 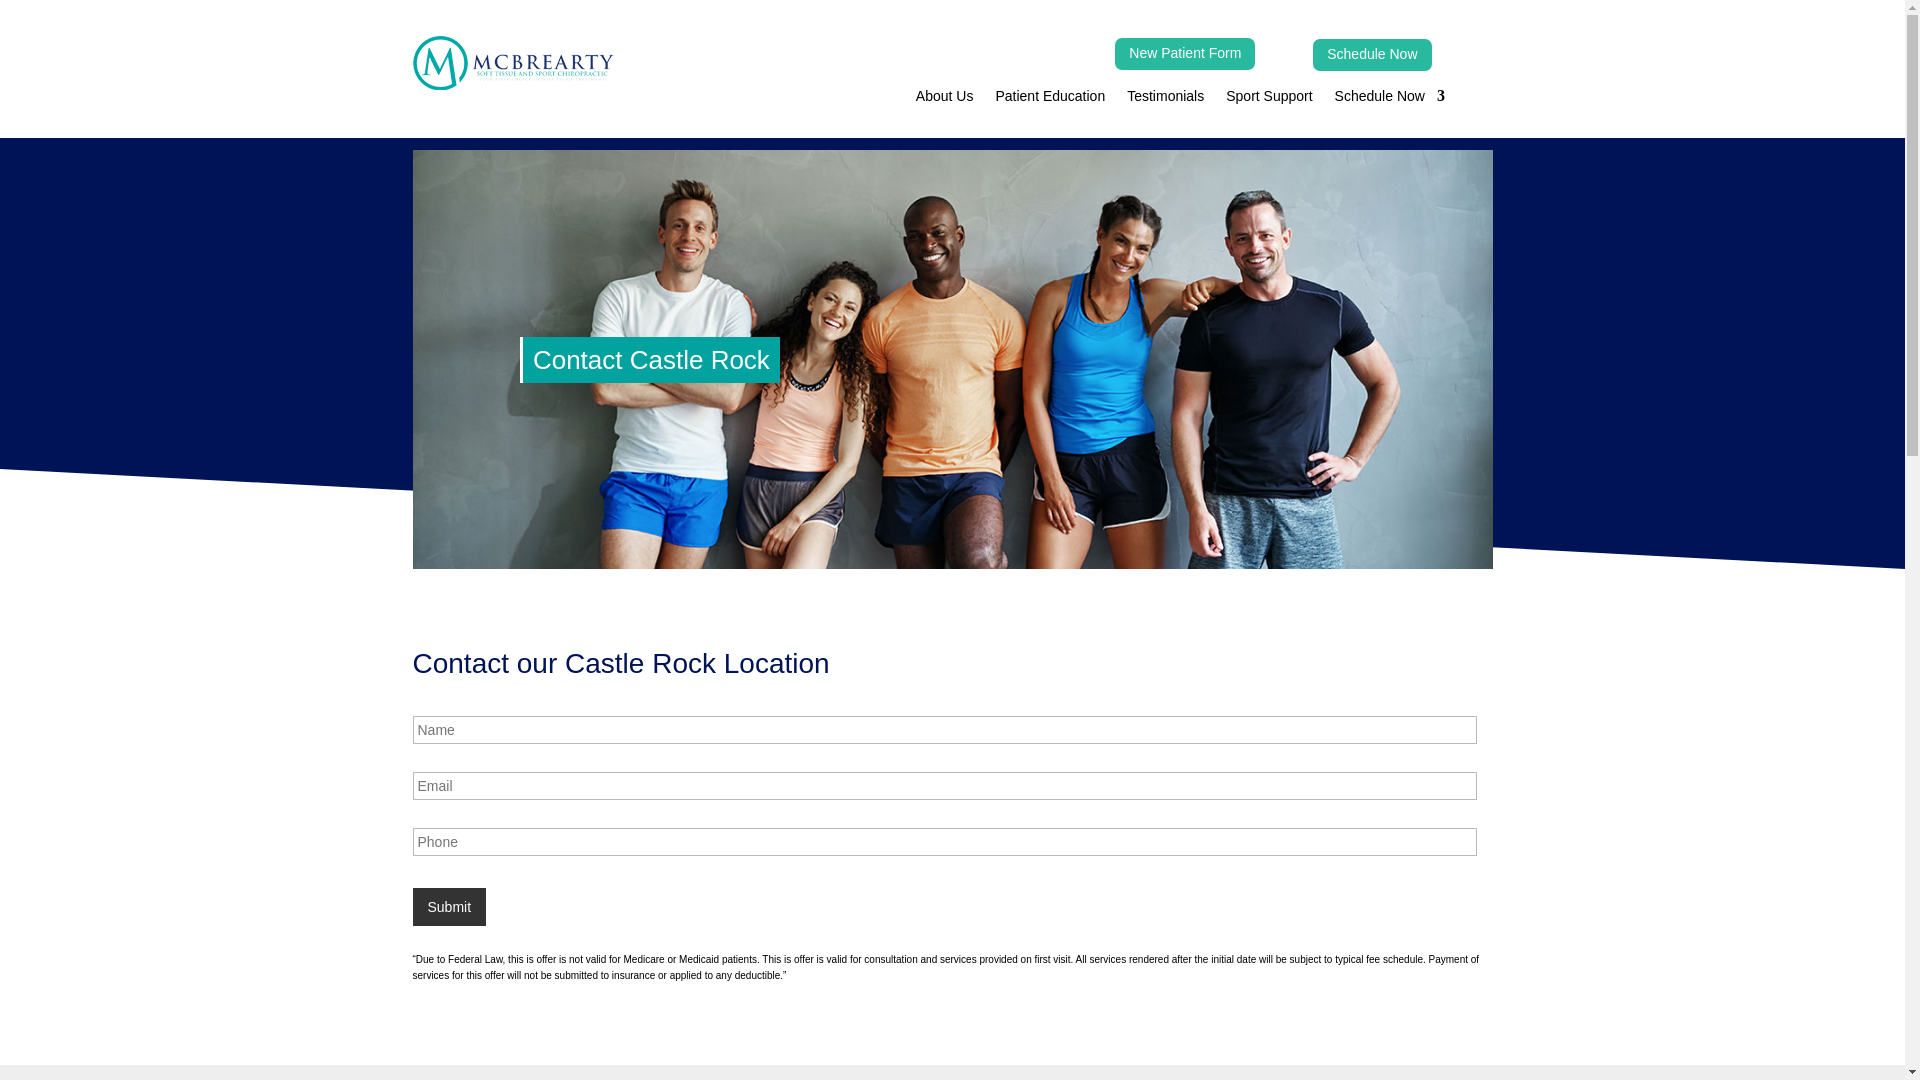 What do you see at coordinates (944, 100) in the screenshot?
I see `About Us` at bounding box center [944, 100].